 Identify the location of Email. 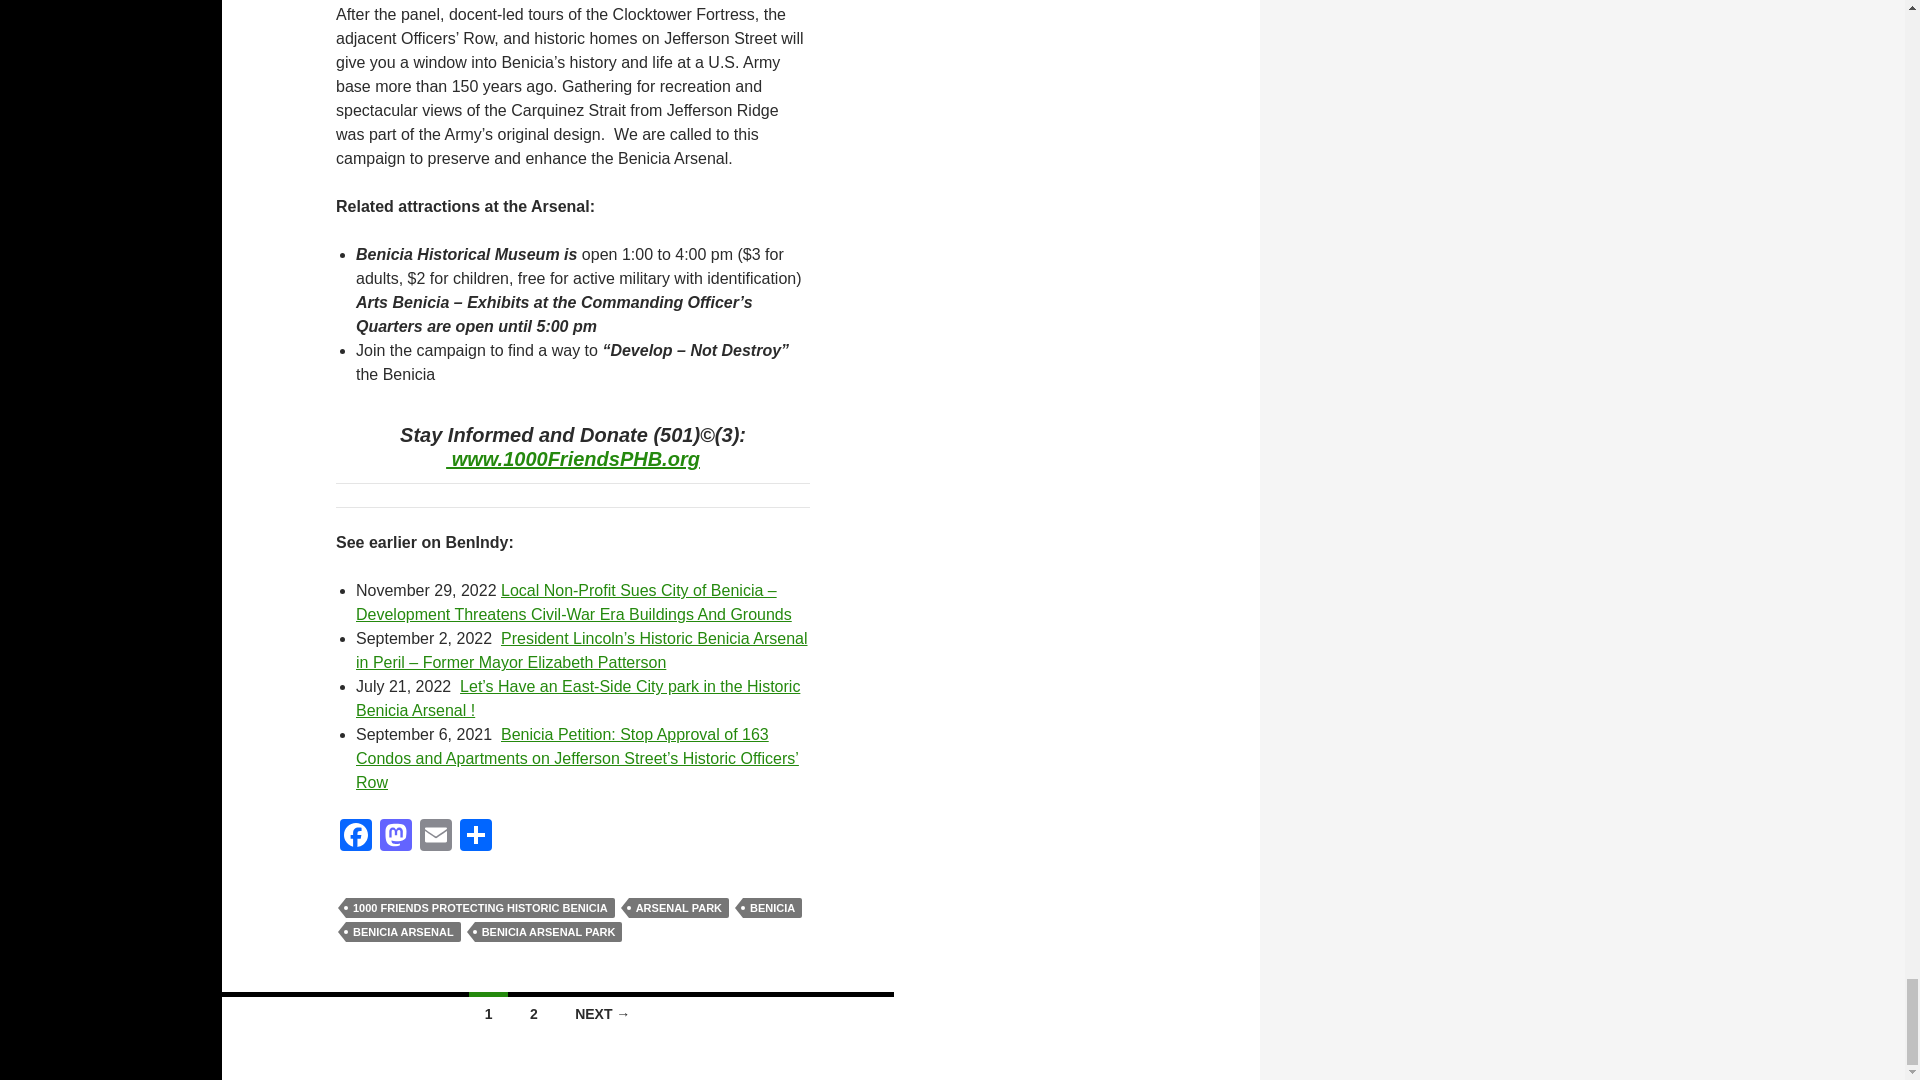
(436, 837).